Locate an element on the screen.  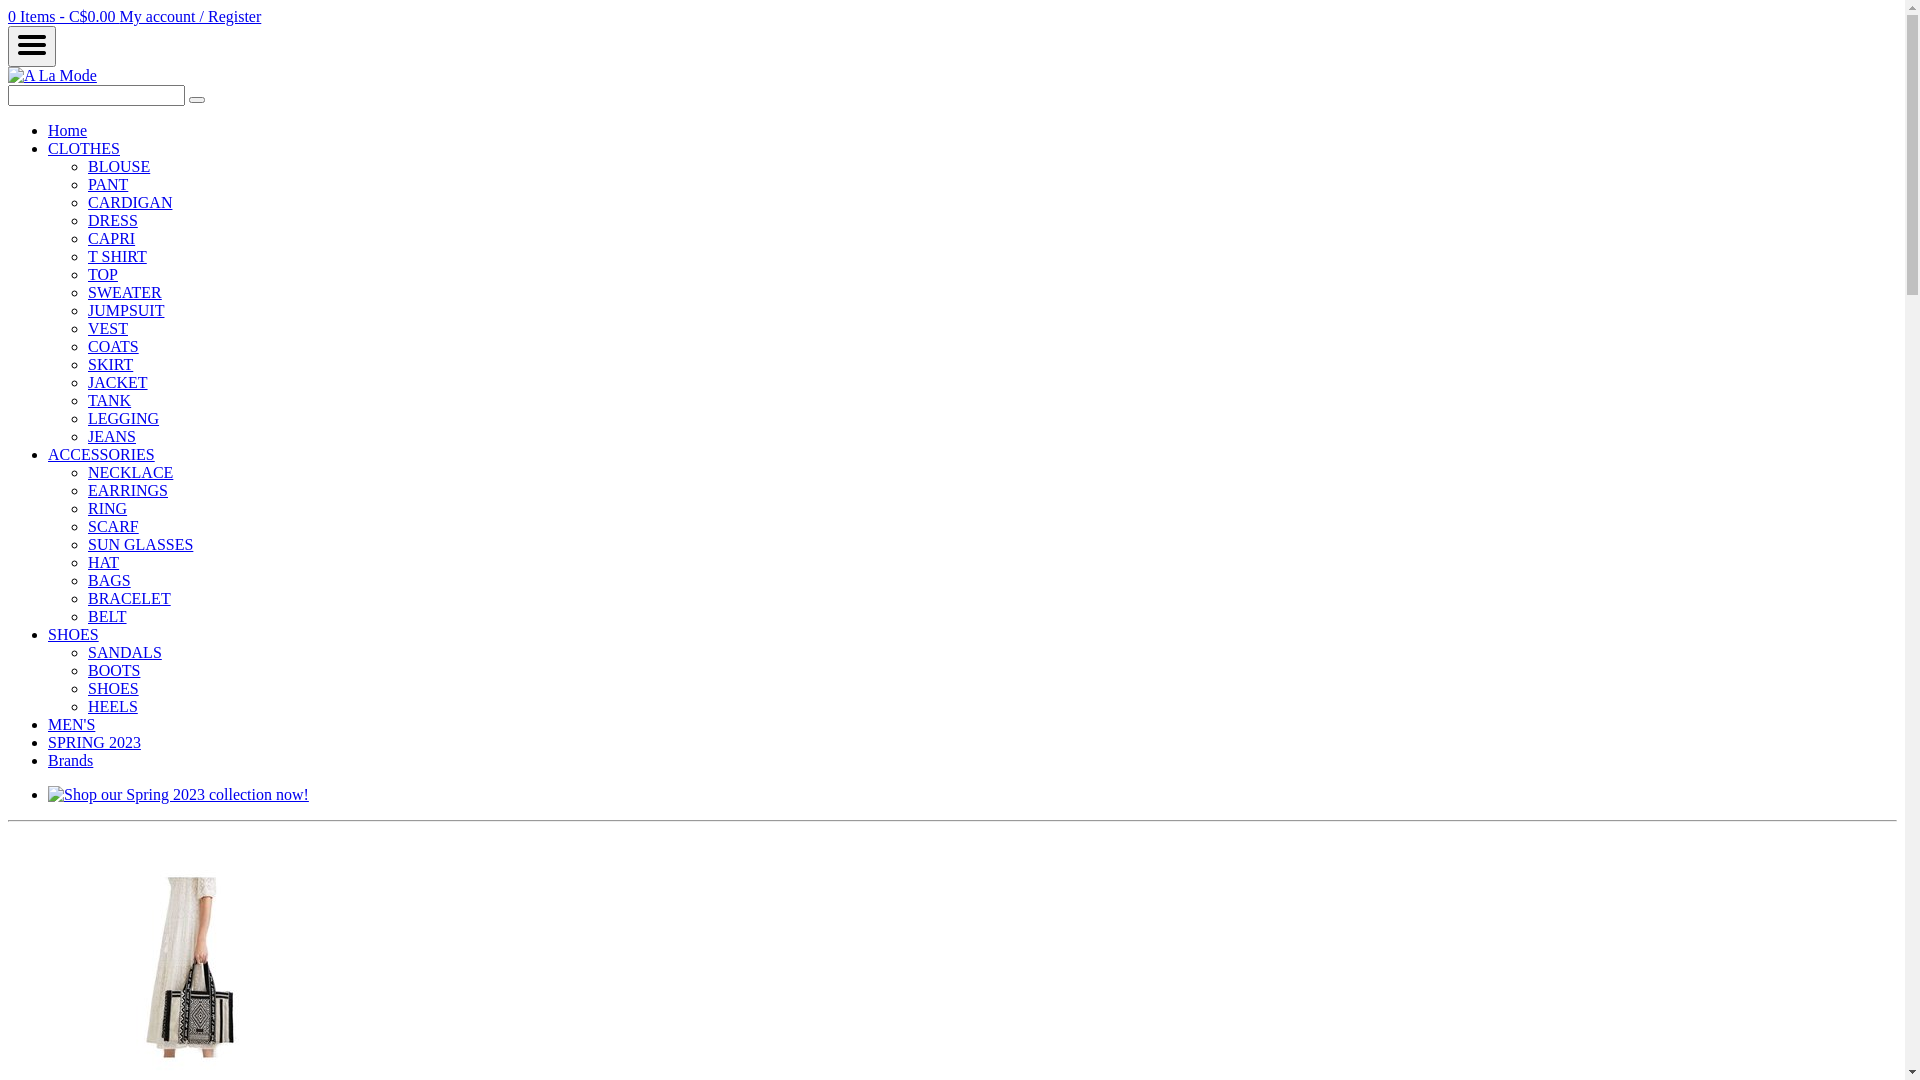
SCARF is located at coordinates (114, 526).